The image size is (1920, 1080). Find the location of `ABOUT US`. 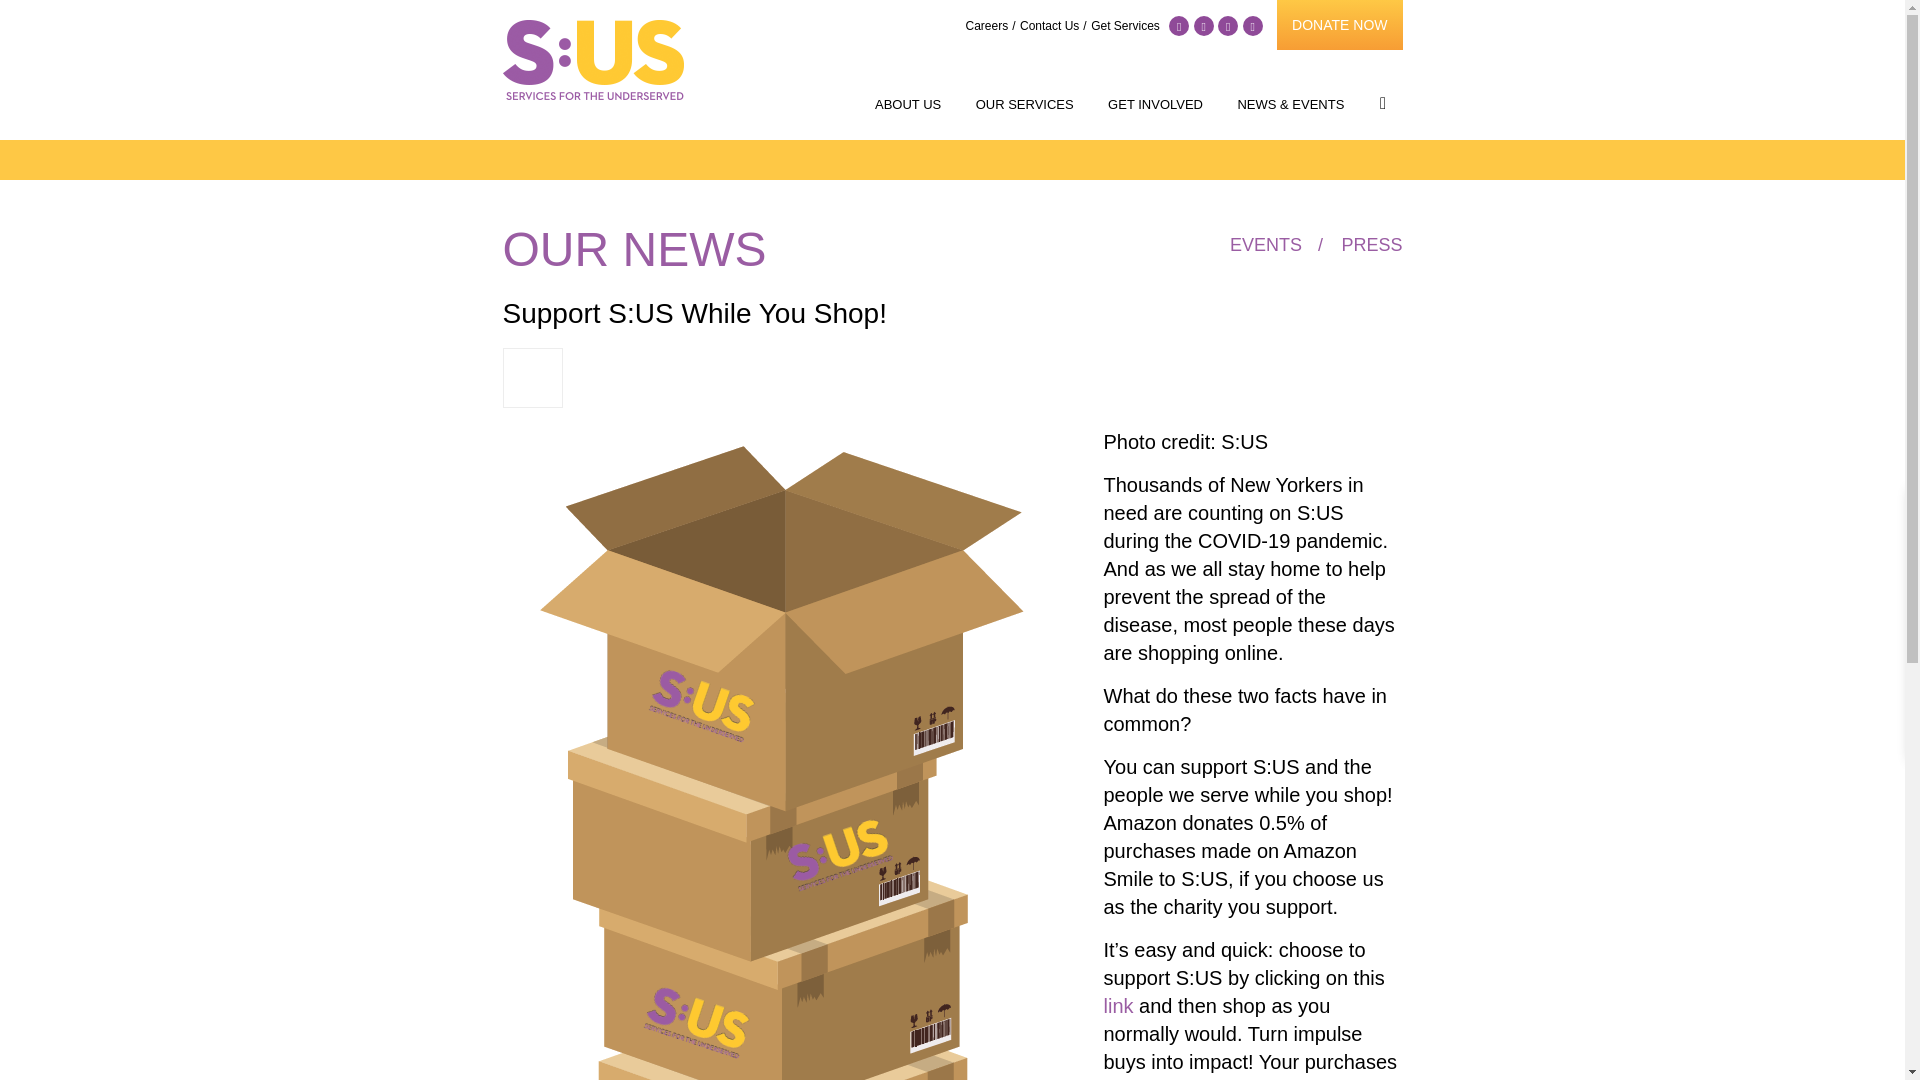

ABOUT US is located at coordinates (908, 104).